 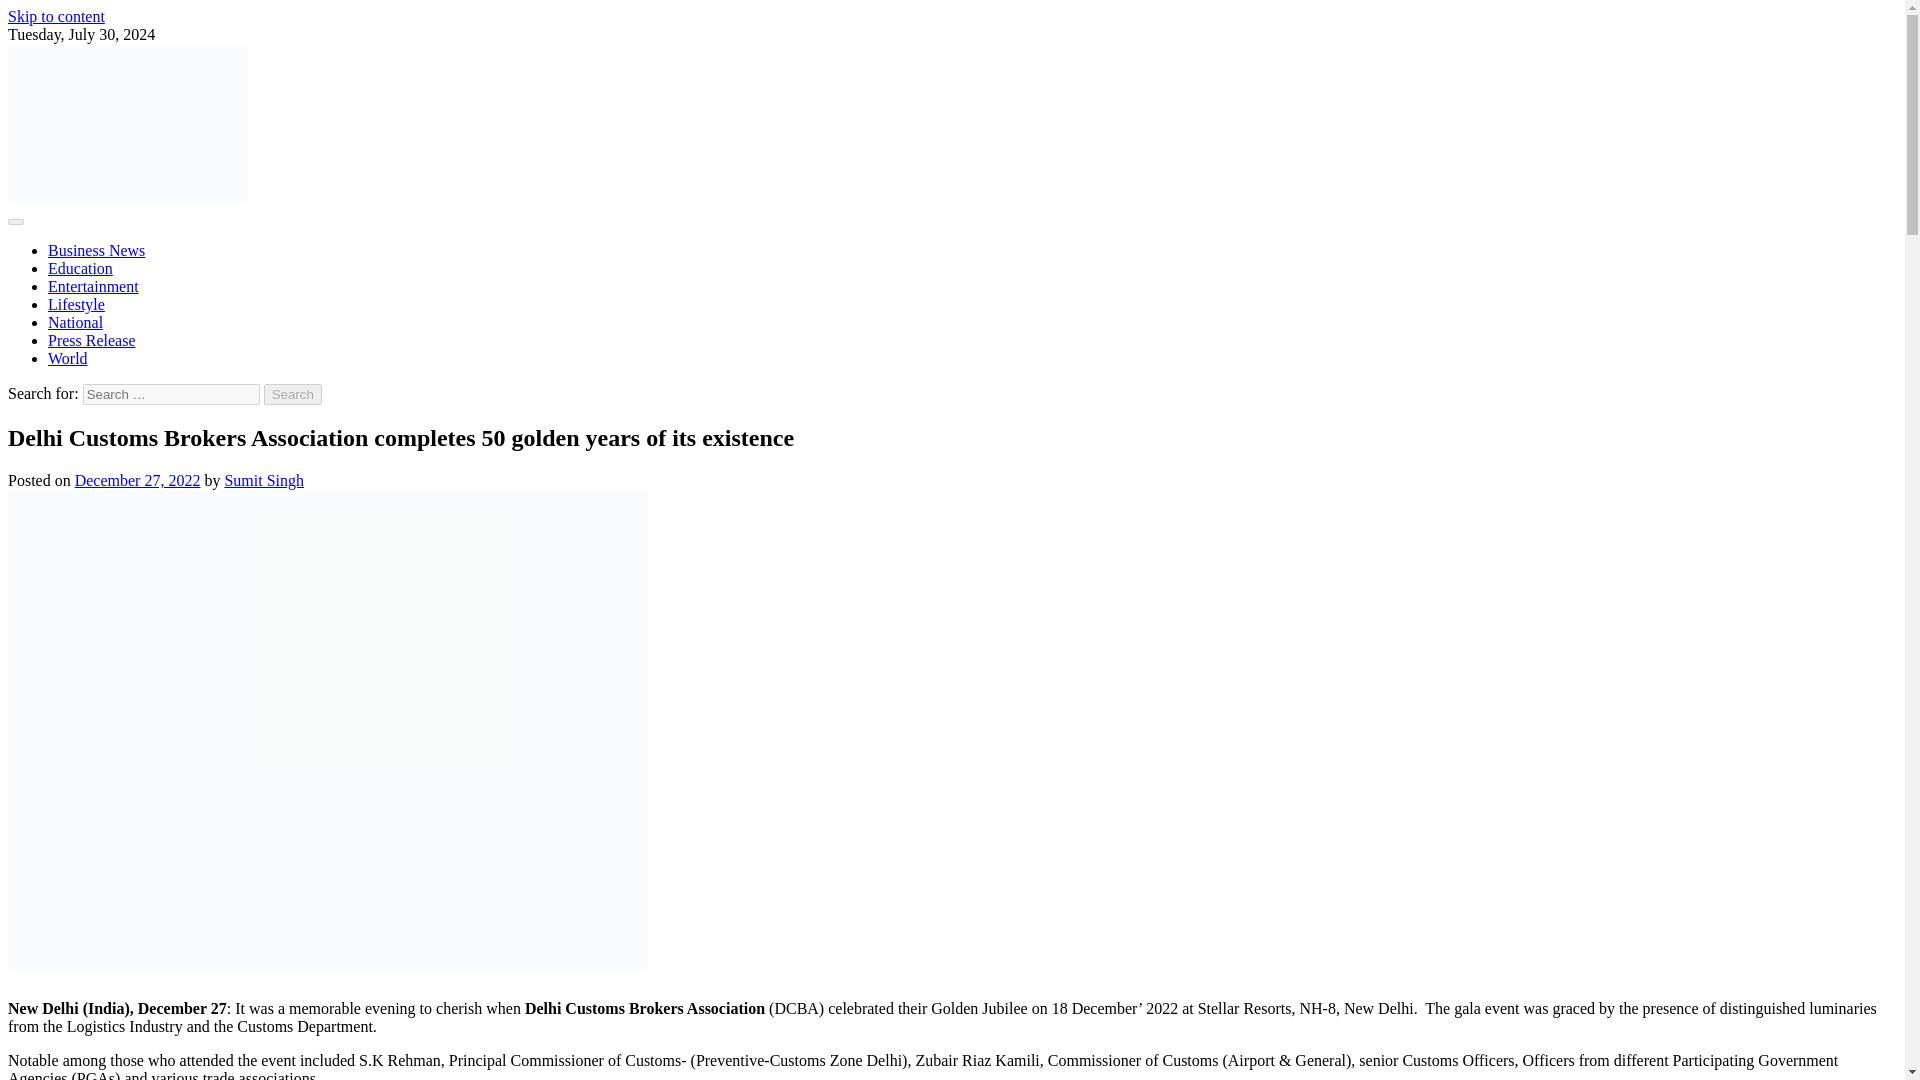 I want to click on Lifestyle, so click(x=76, y=304).